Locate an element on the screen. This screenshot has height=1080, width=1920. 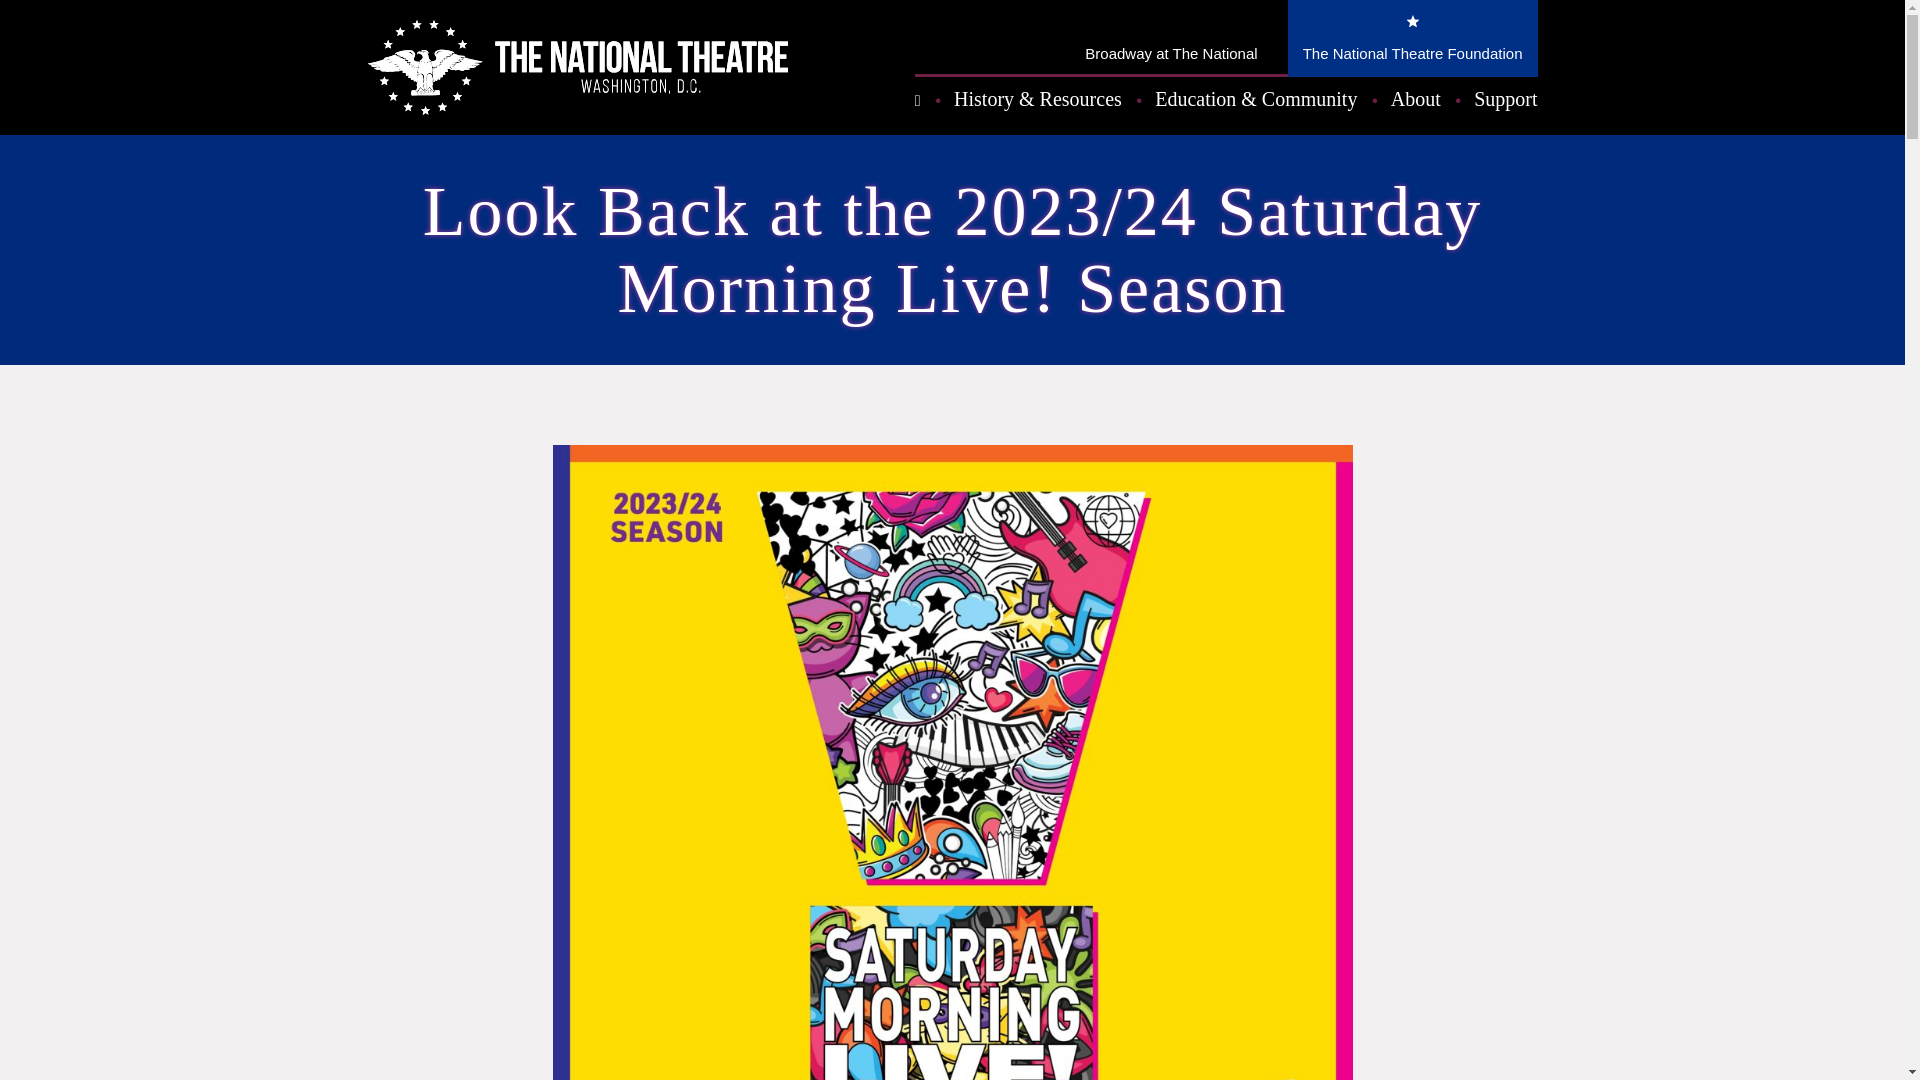
The National Theatre Foundation is located at coordinates (1412, 38).